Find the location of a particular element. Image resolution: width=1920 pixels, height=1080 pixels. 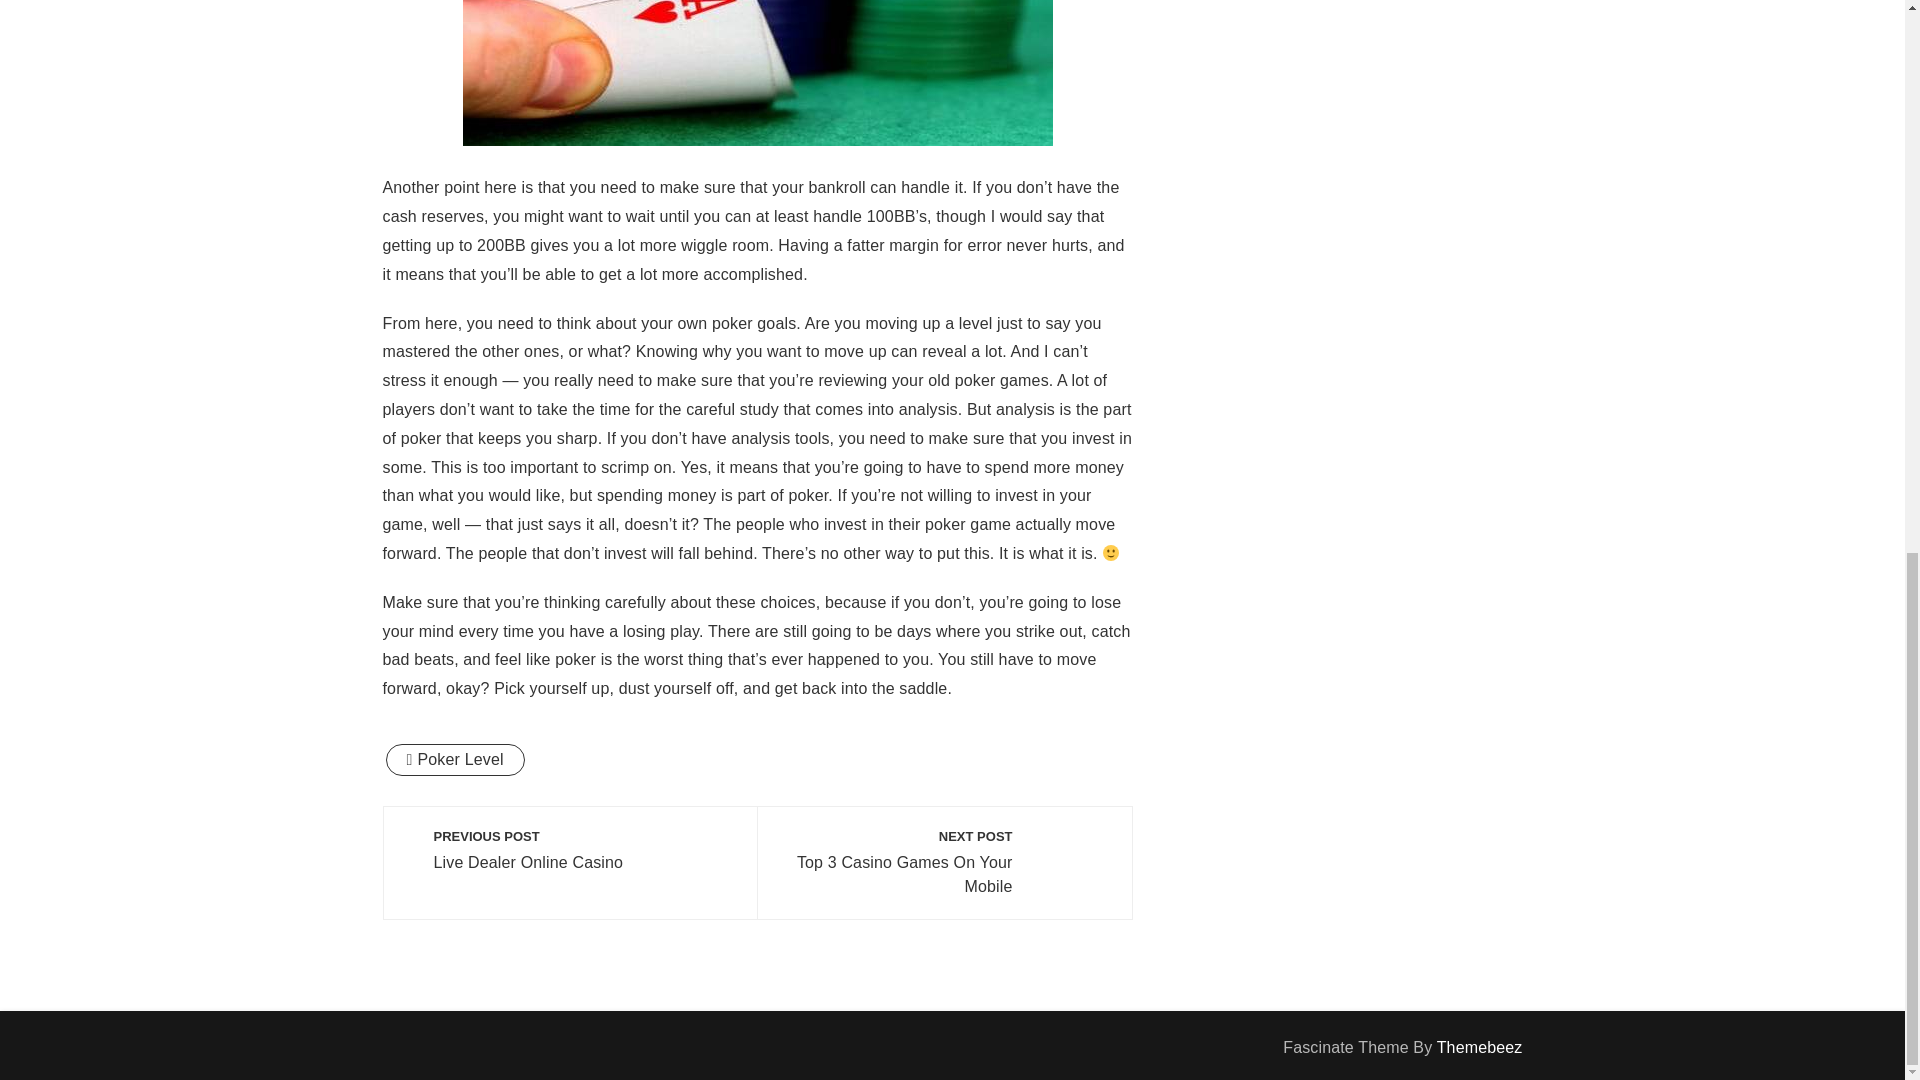

Poker Level is located at coordinates (570, 851).